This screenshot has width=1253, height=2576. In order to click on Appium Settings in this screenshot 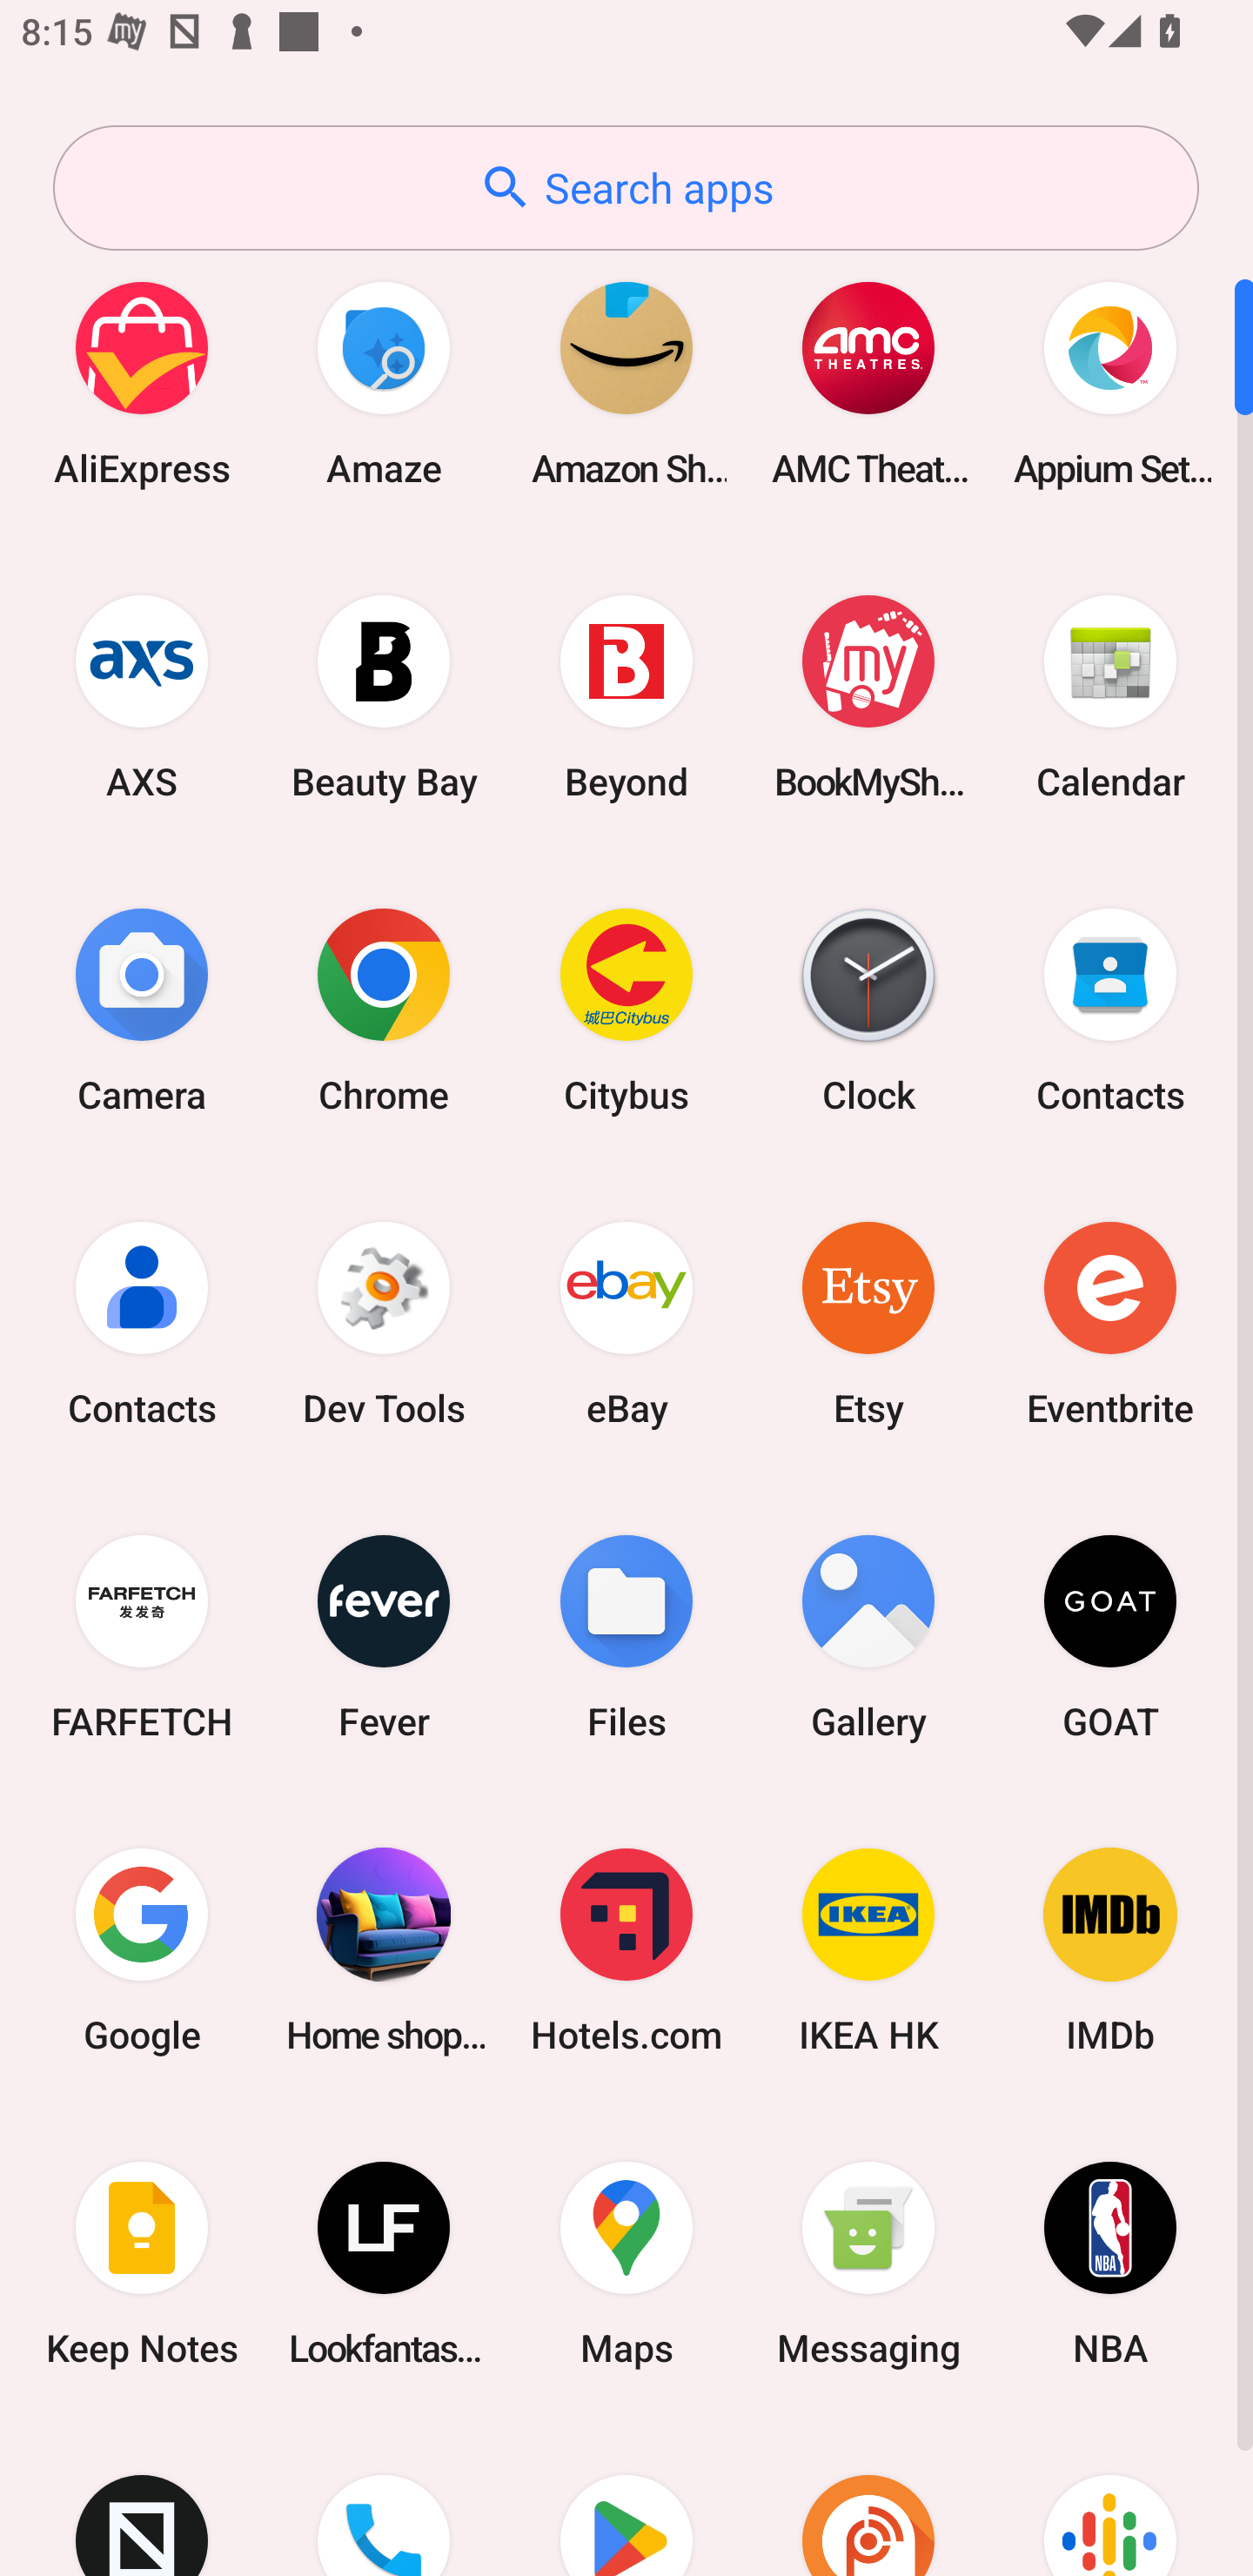, I will do `click(1110, 383)`.